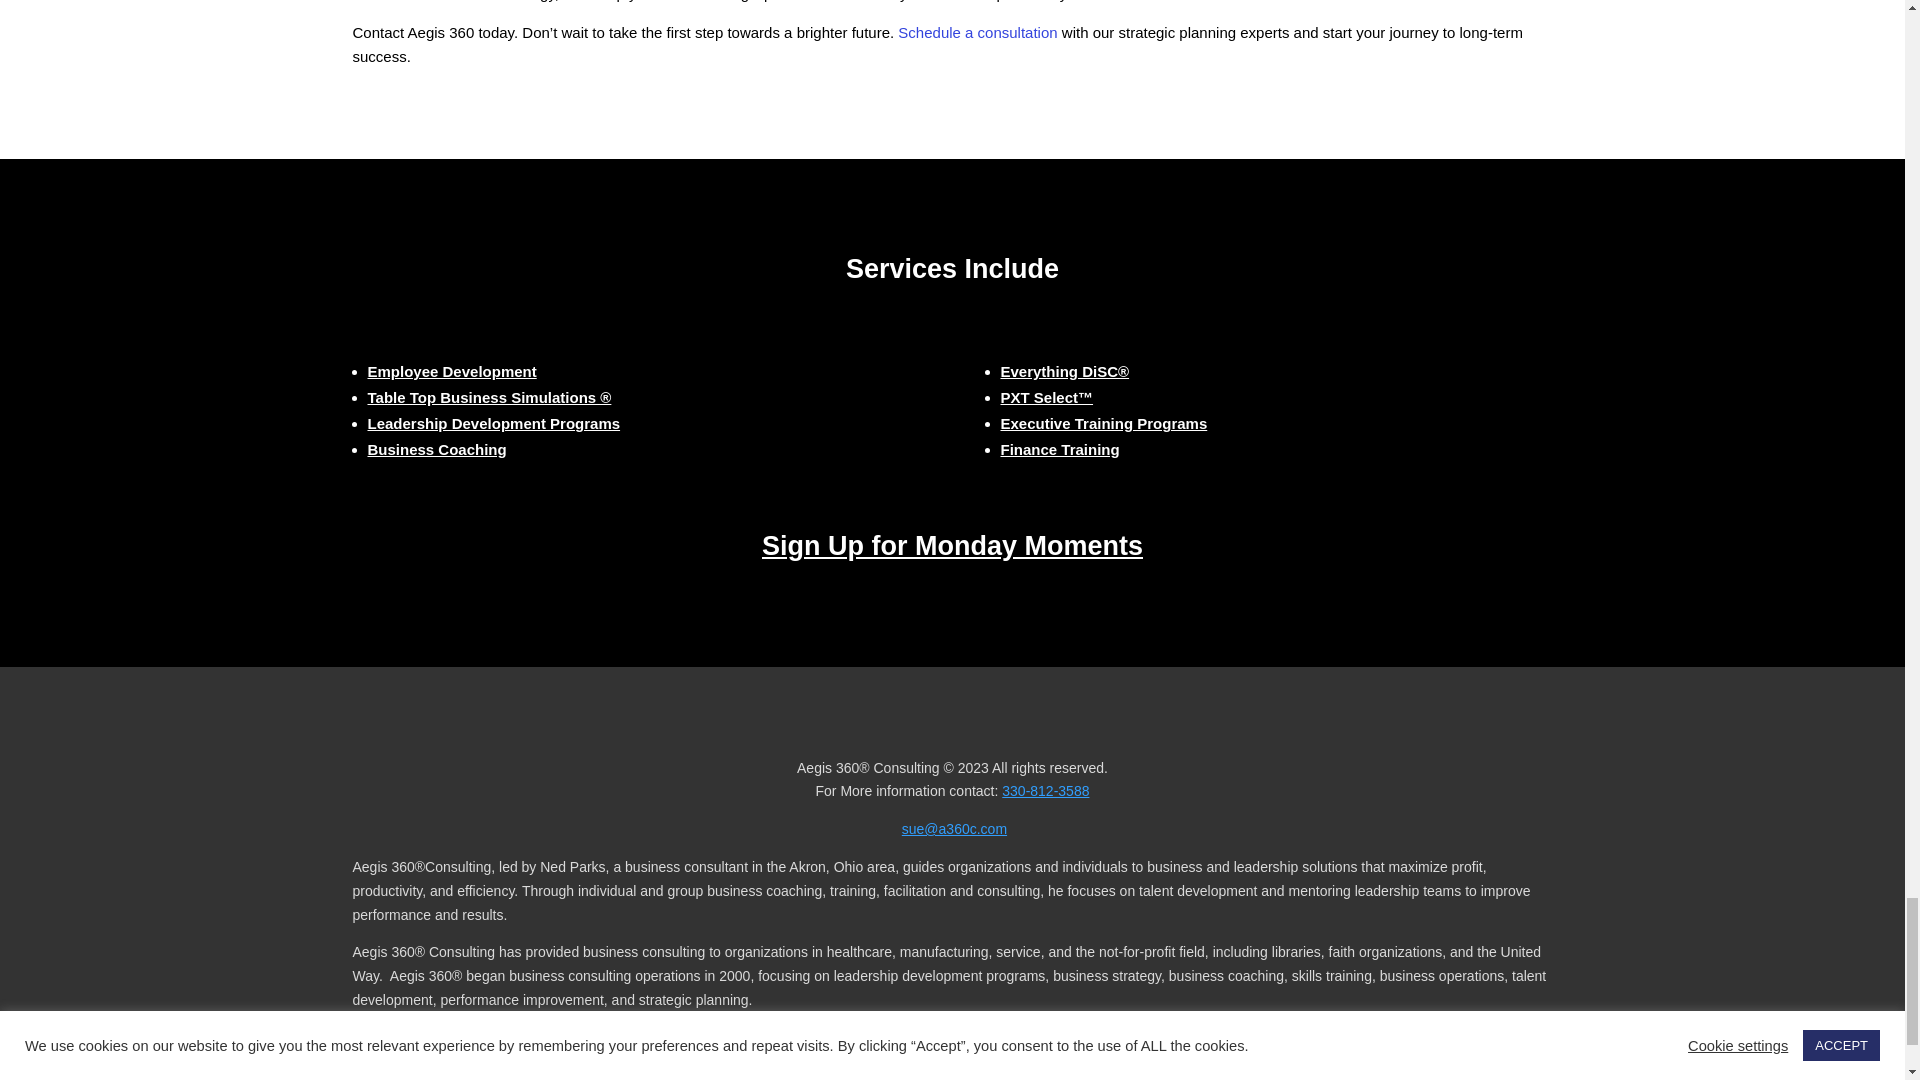 This screenshot has height=1080, width=1920. Describe the element at coordinates (452, 371) in the screenshot. I see `PXT Select` at that location.